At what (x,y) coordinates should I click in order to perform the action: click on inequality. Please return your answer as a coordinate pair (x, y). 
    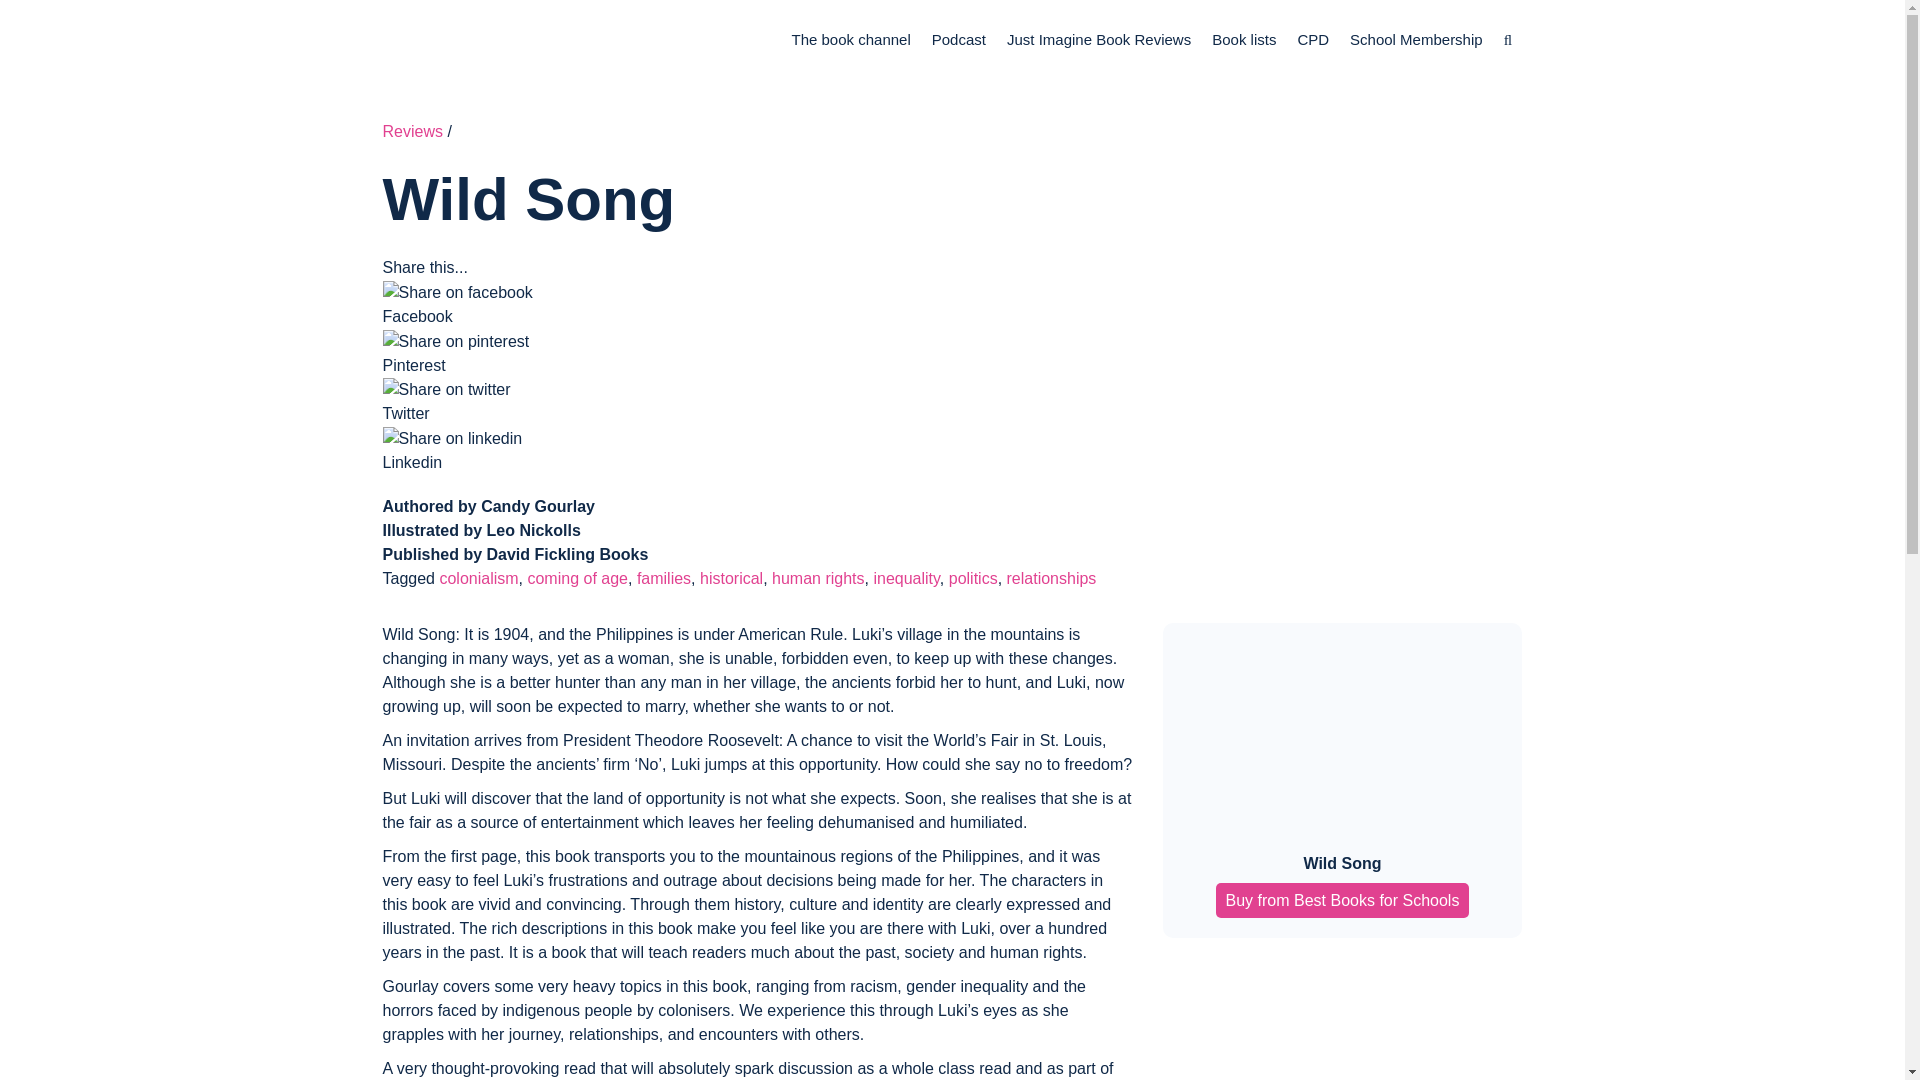
    Looking at the image, I should click on (906, 578).